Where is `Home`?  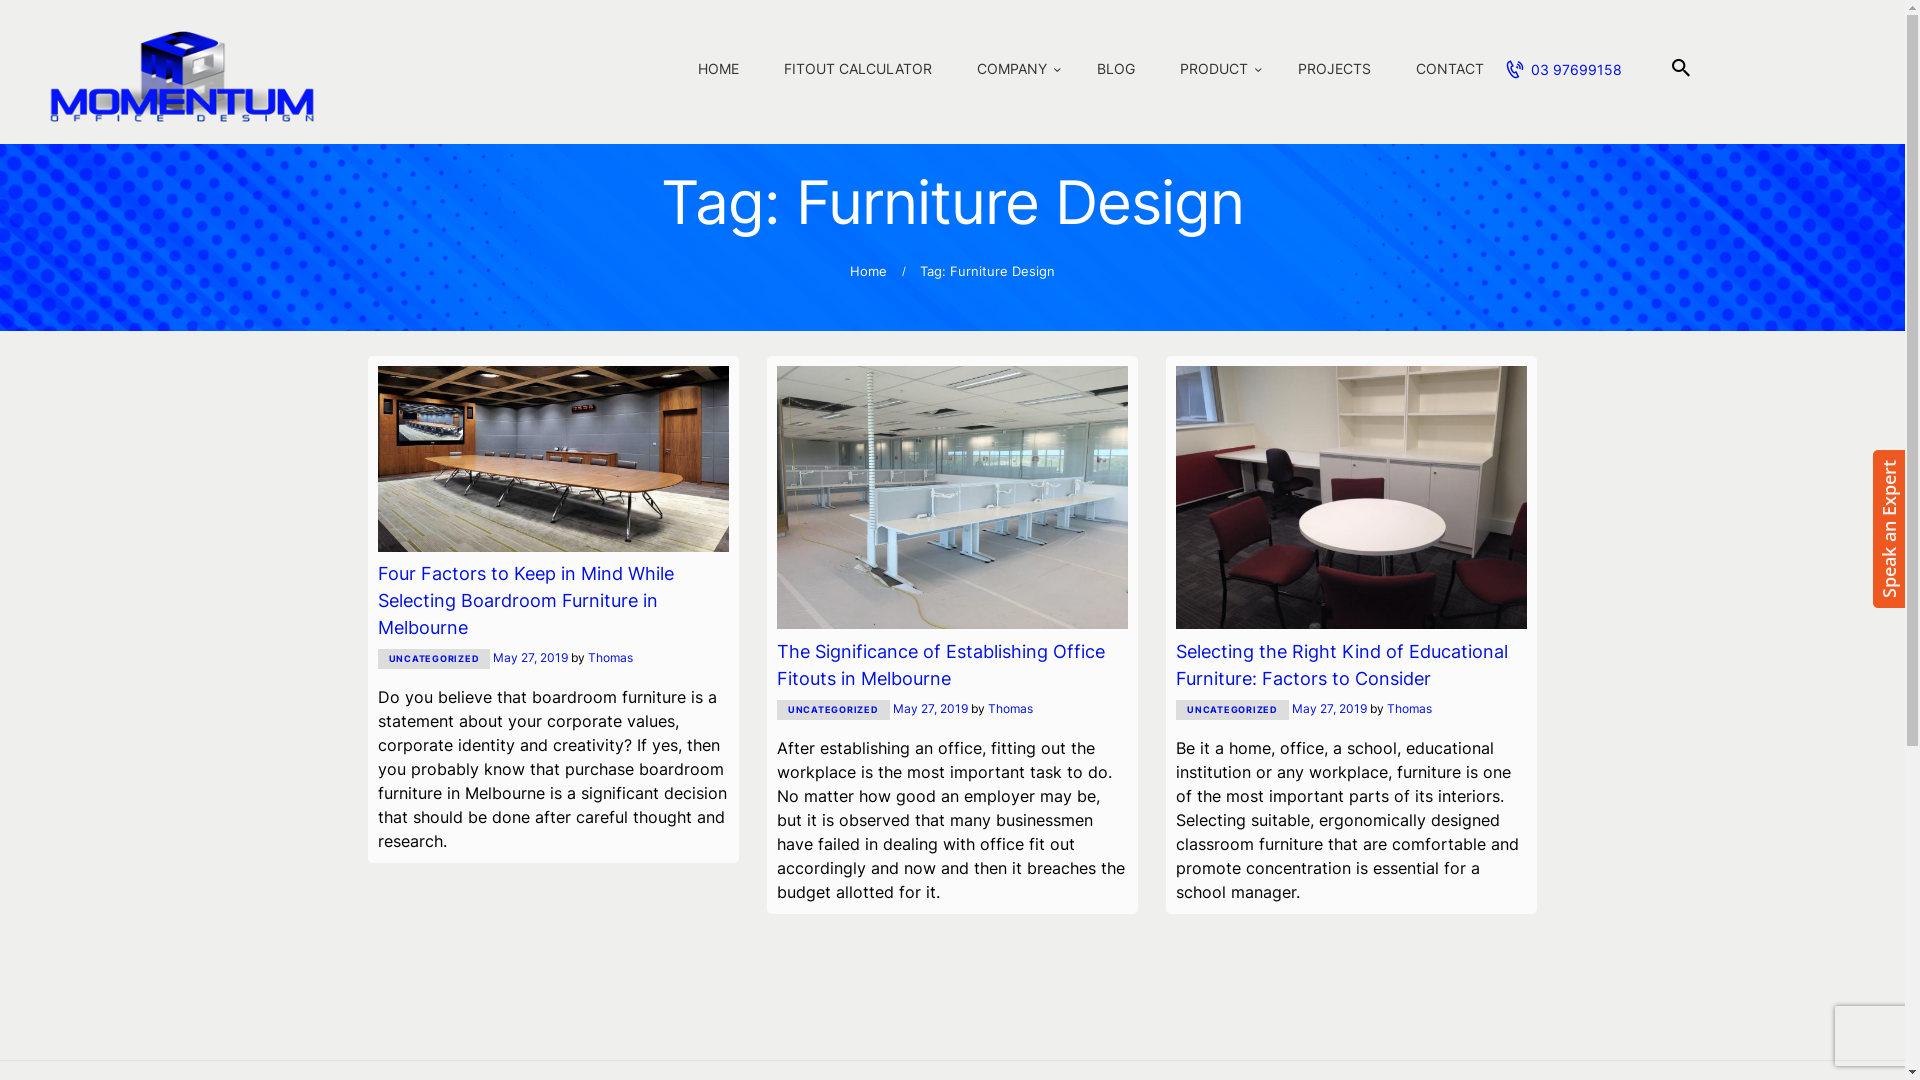
Home is located at coordinates (868, 272).